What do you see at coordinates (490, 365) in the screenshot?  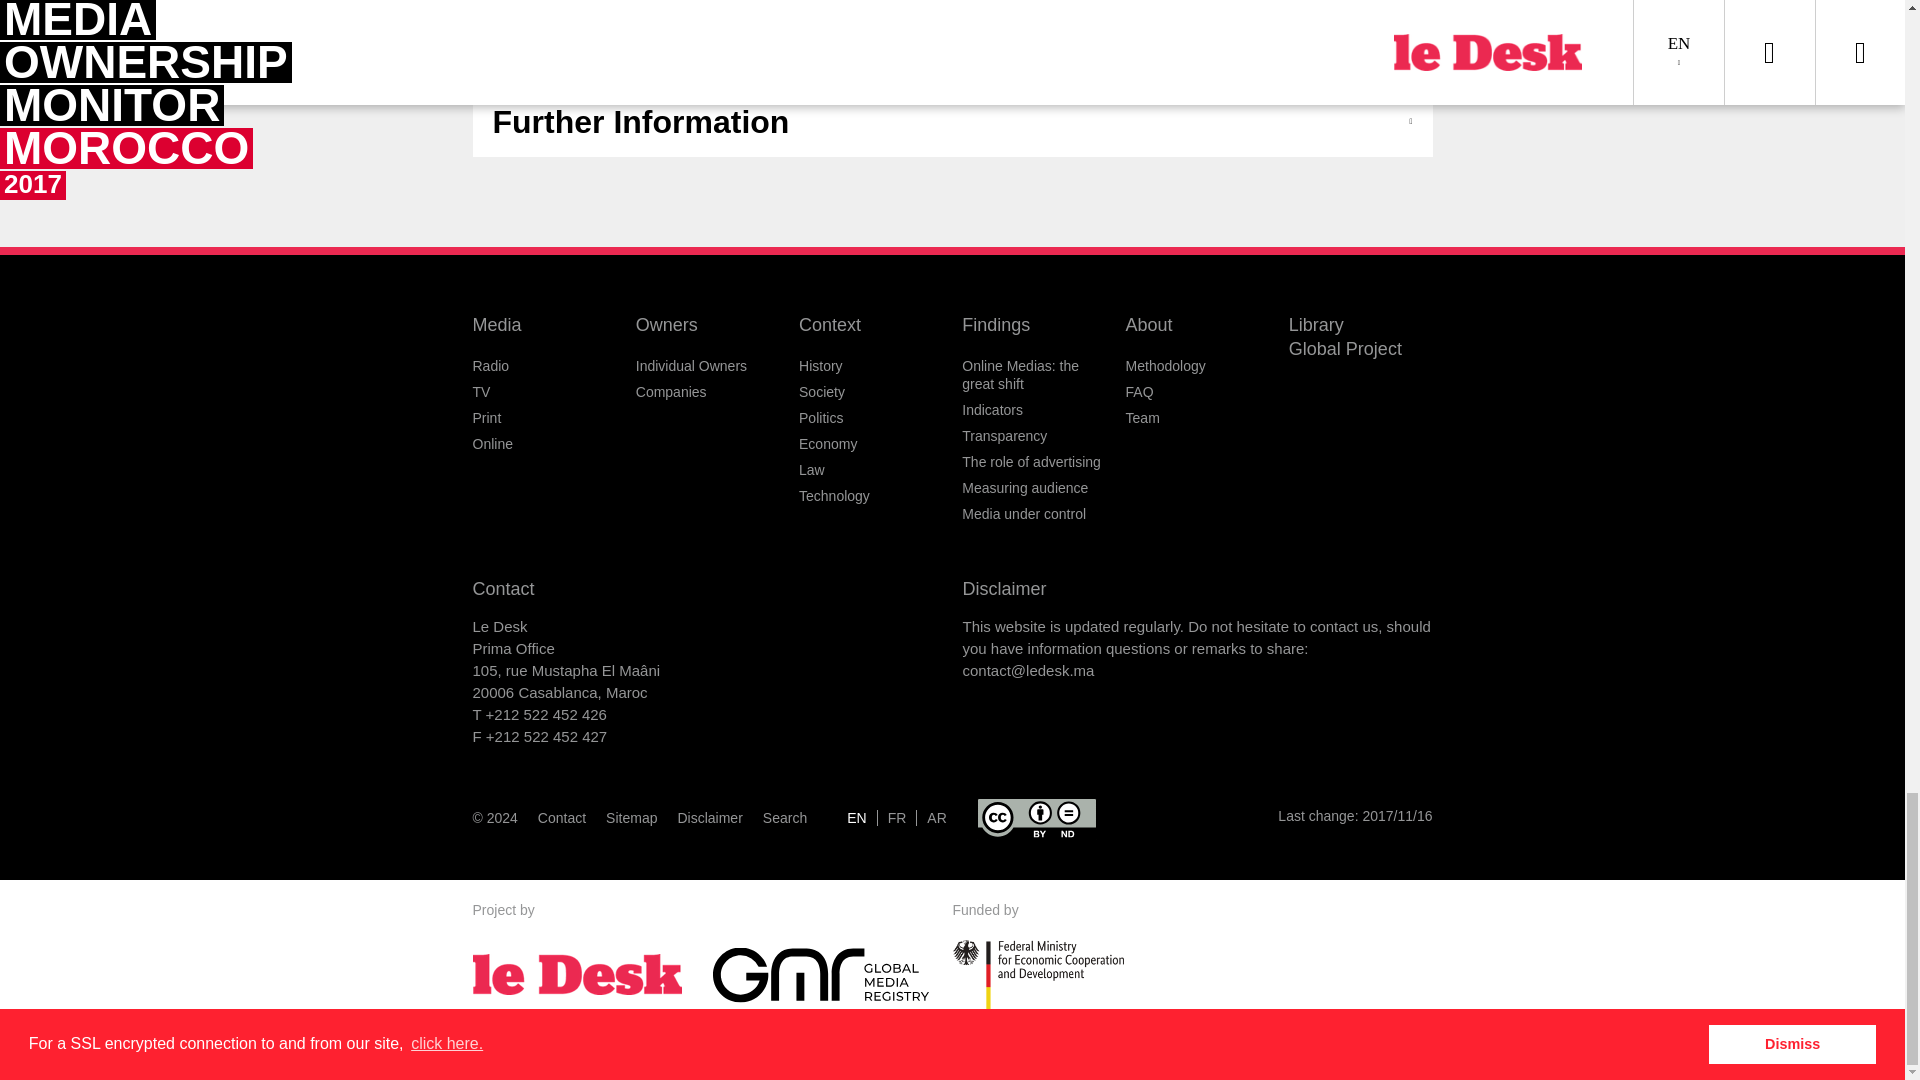 I see `Radio` at bounding box center [490, 365].